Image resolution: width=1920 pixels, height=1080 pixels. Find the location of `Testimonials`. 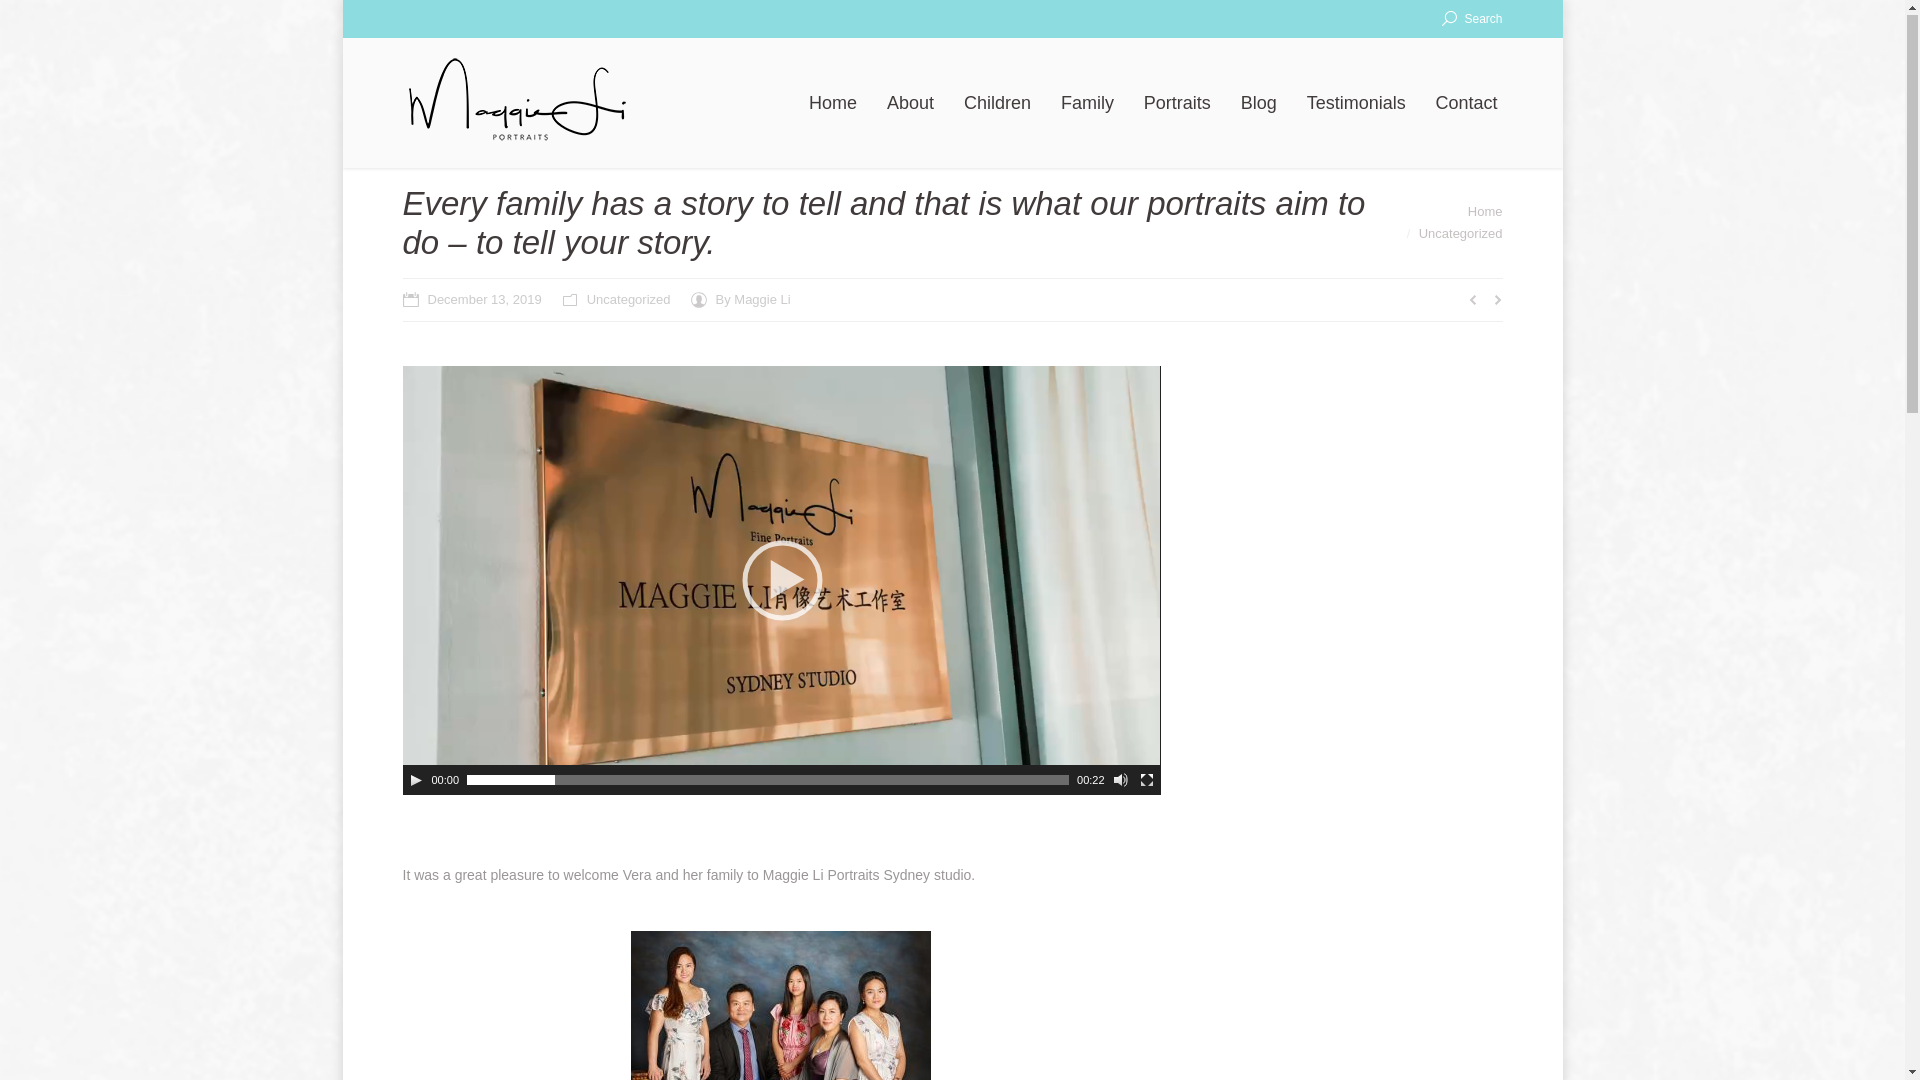

Testimonials is located at coordinates (1356, 105).